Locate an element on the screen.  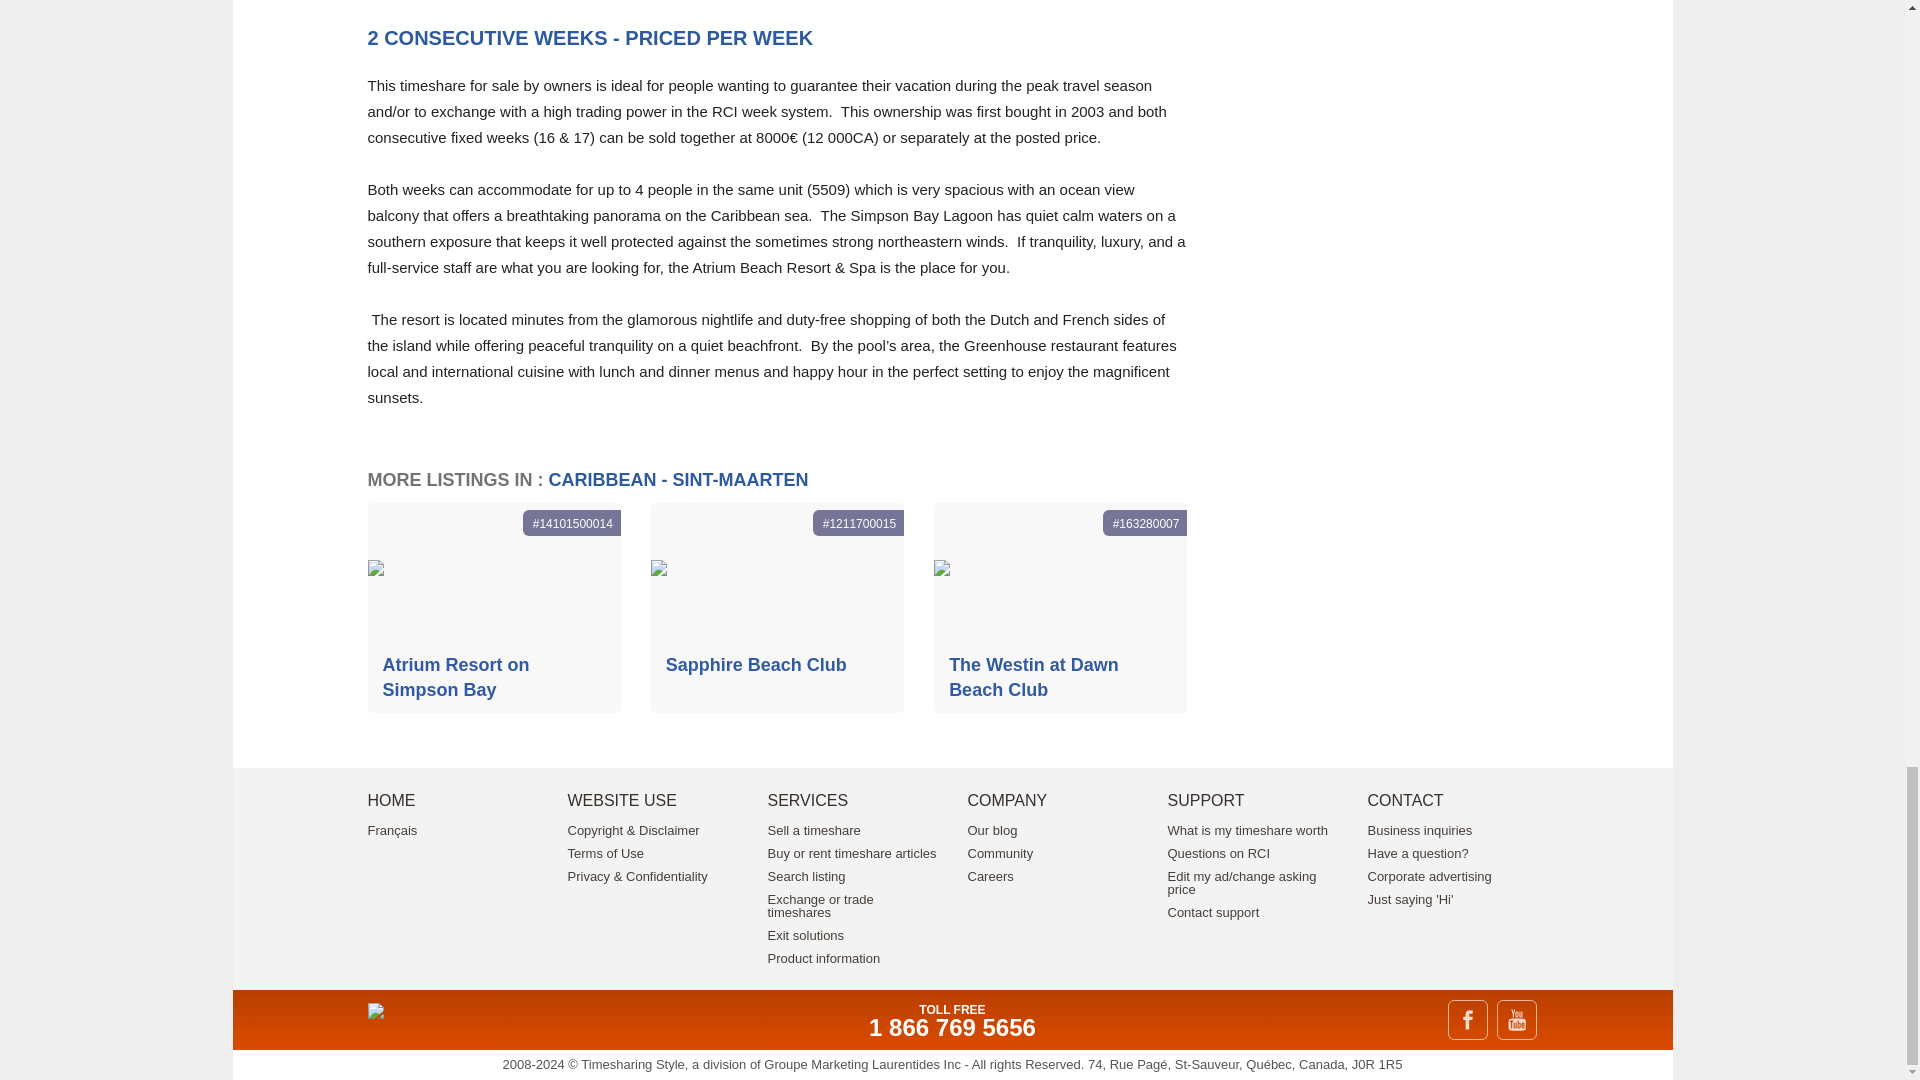
Careers is located at coordinates (990, 876).